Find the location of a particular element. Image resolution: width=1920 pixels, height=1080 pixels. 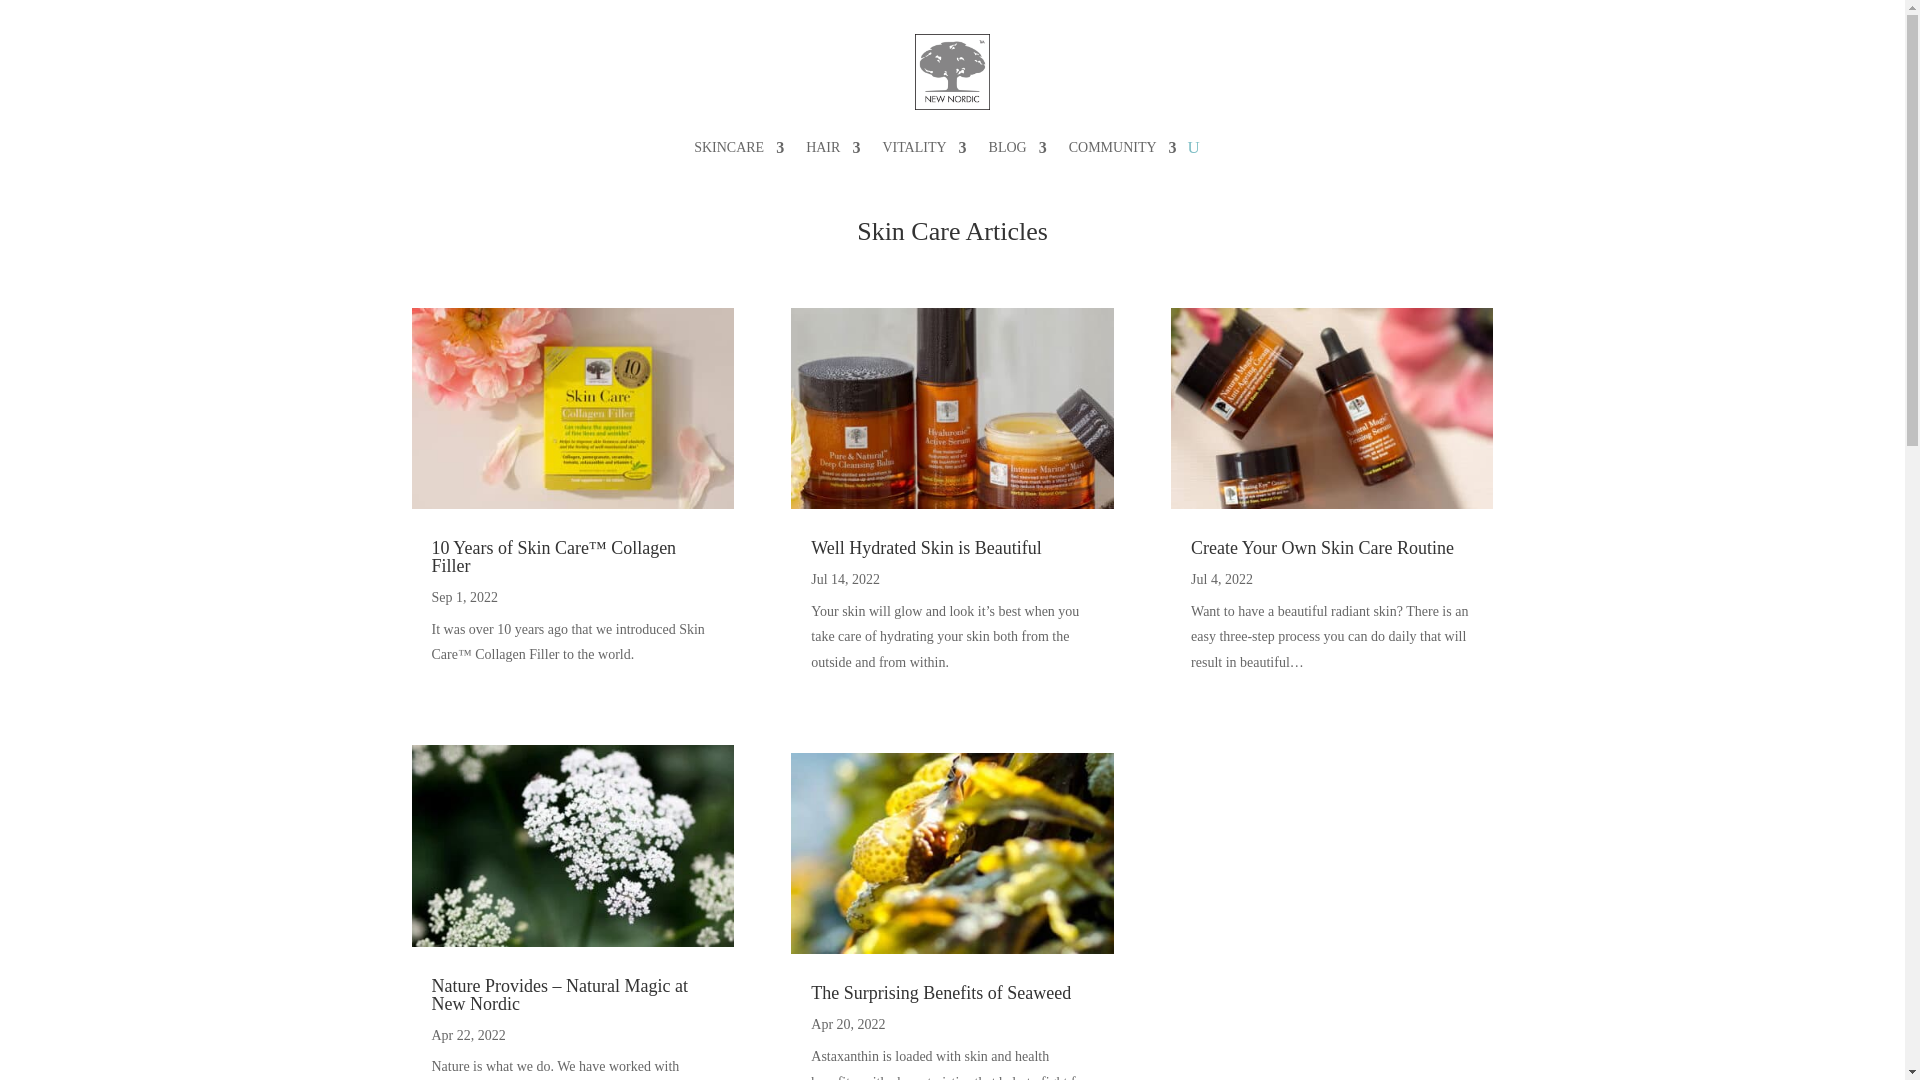

HAIR is located at coordinates (833, 148).